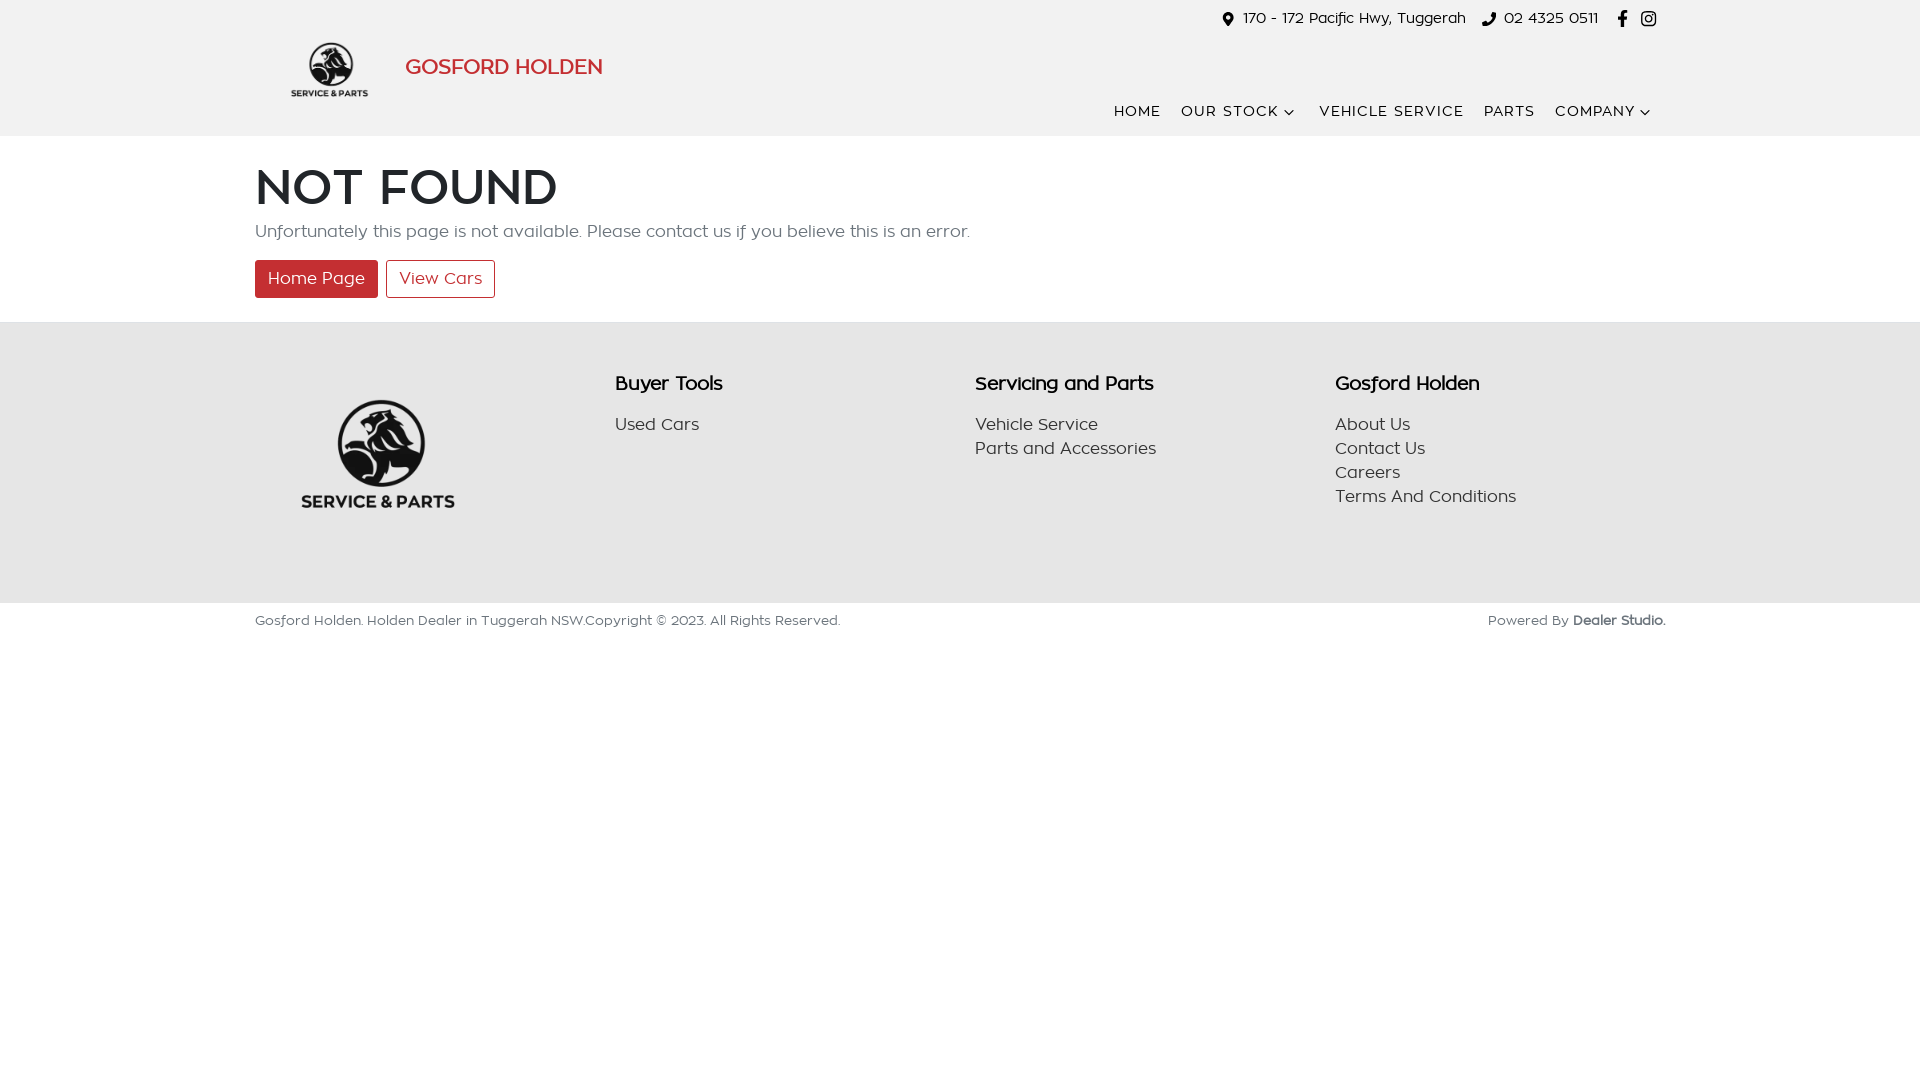 This screenshot has height=1080, width=1920. I want to click on HOME, so click(1138, 112).